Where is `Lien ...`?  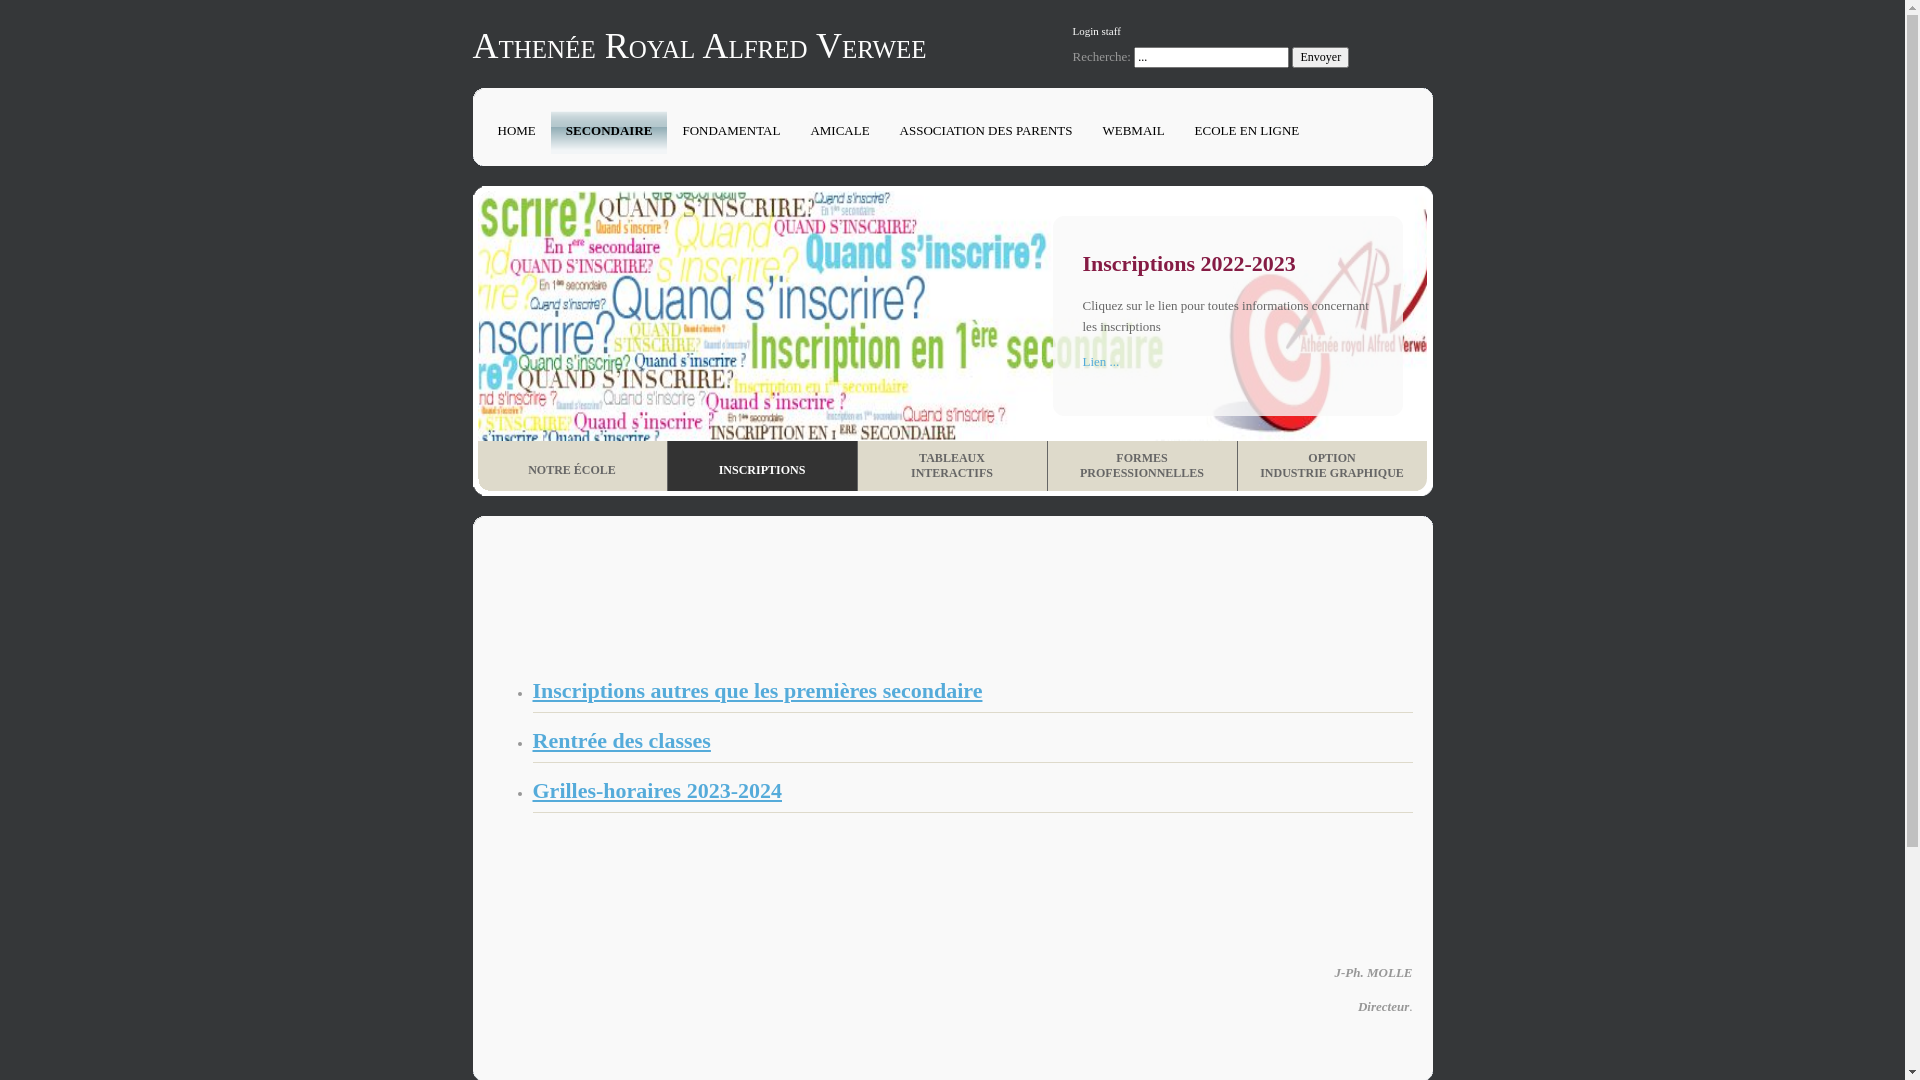
Lien ... is located at coordinates (1100, 362).